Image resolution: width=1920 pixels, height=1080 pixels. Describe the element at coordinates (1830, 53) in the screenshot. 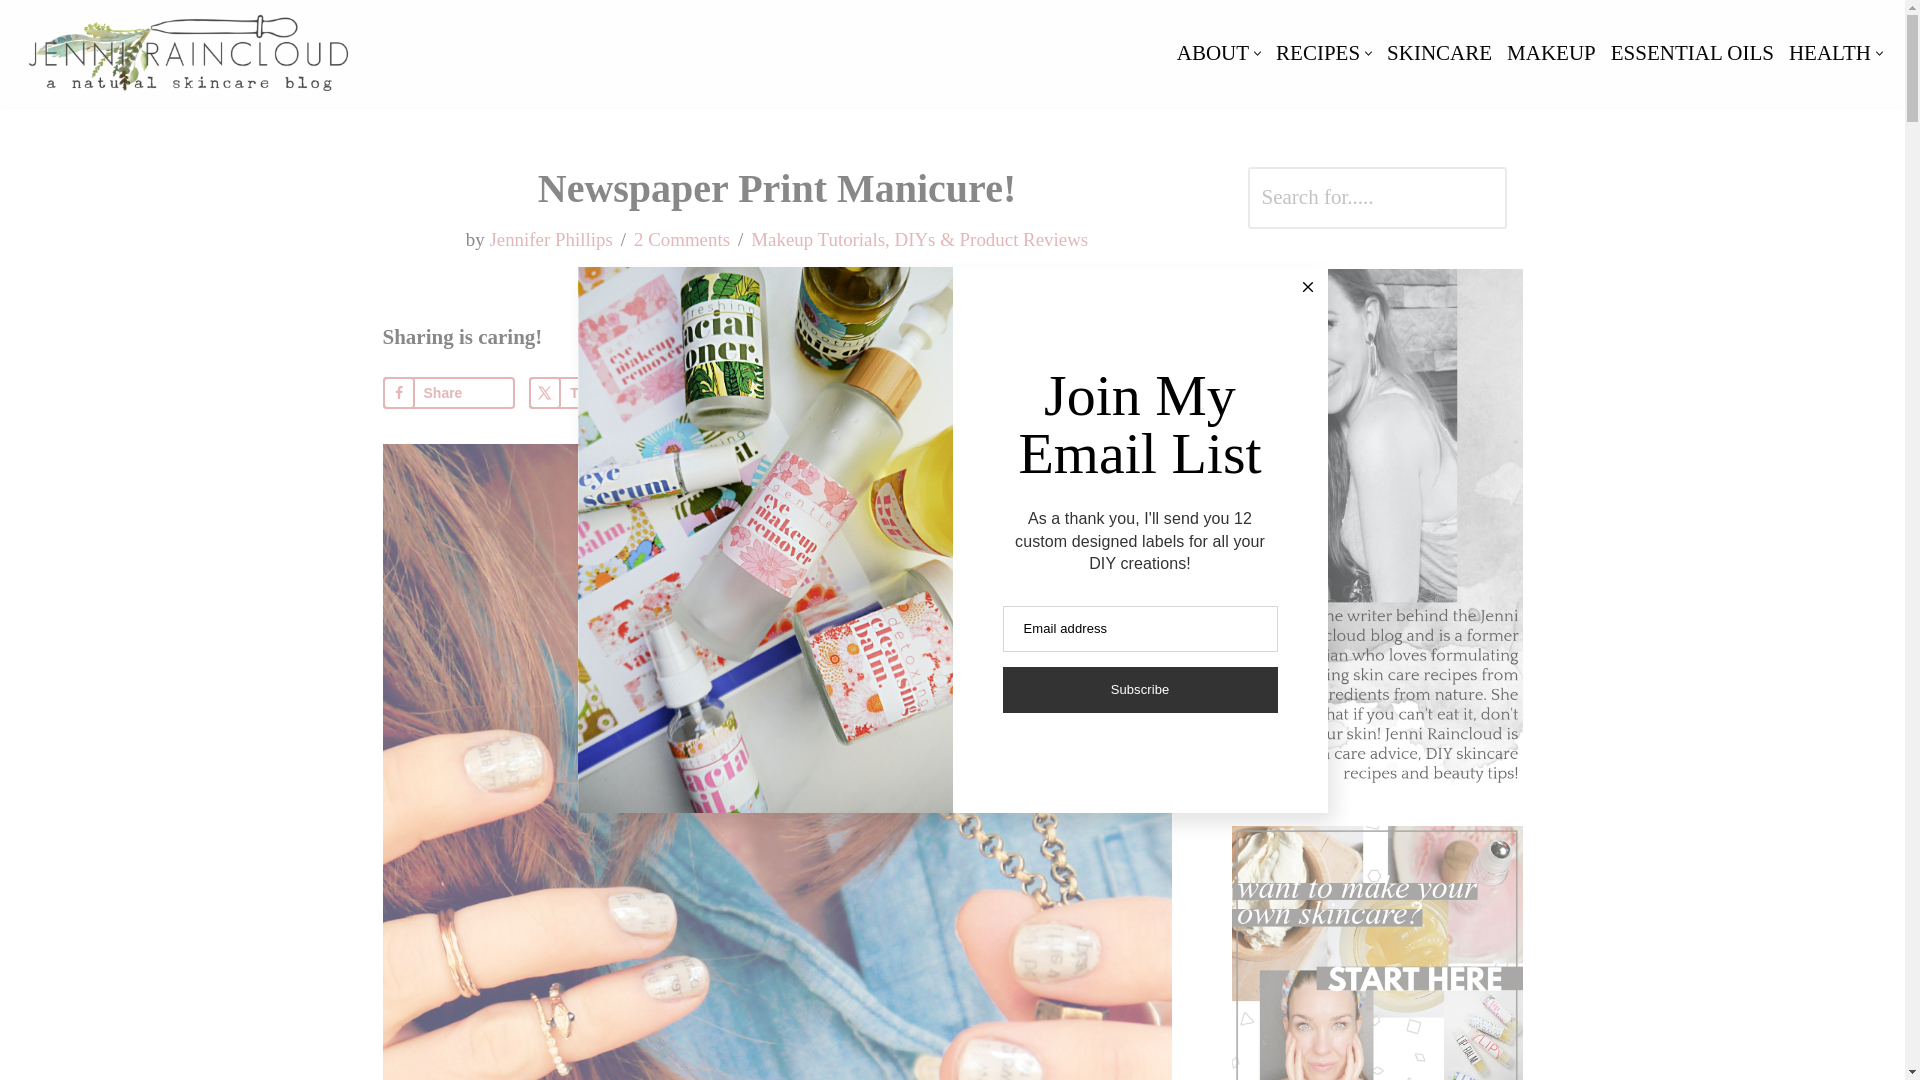

I see `HEALTH` at that location.